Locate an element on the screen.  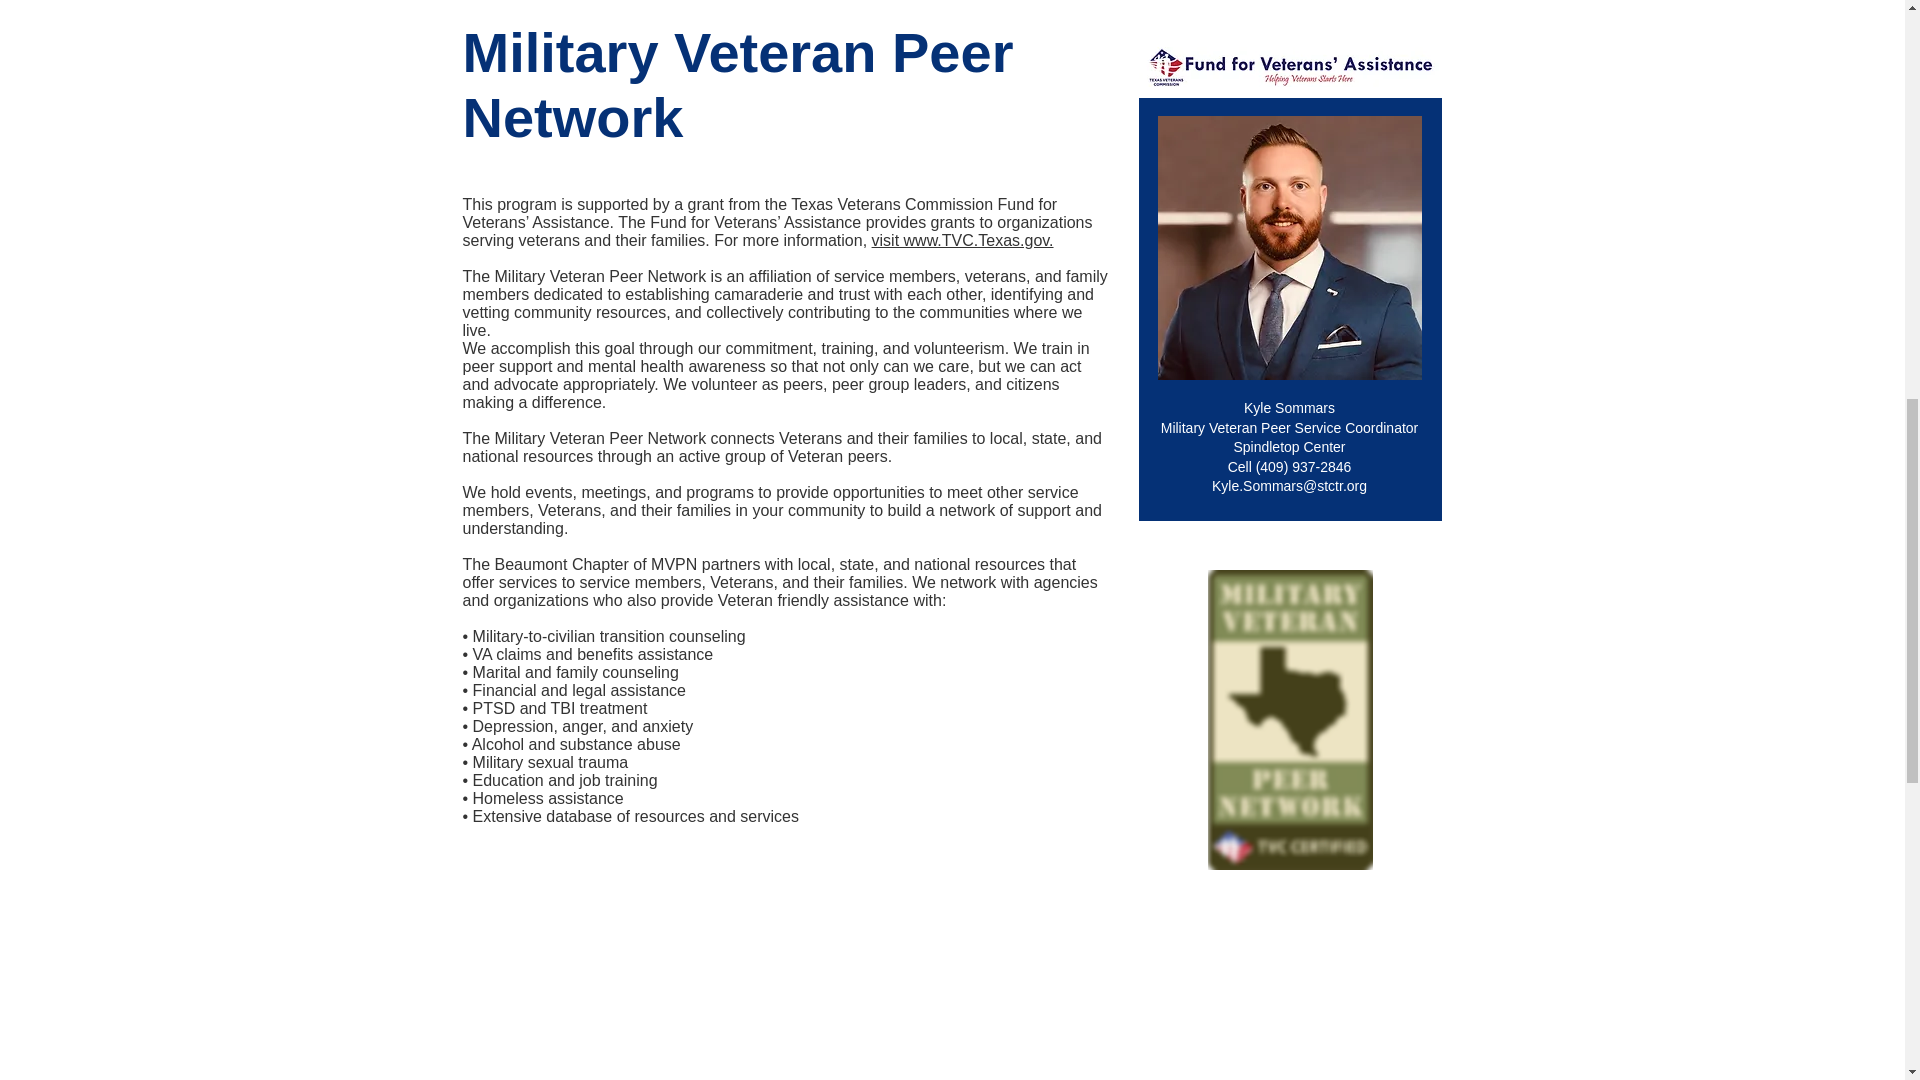
visit www.TVC.Texas.gov. is located at coordinates (962, 240).